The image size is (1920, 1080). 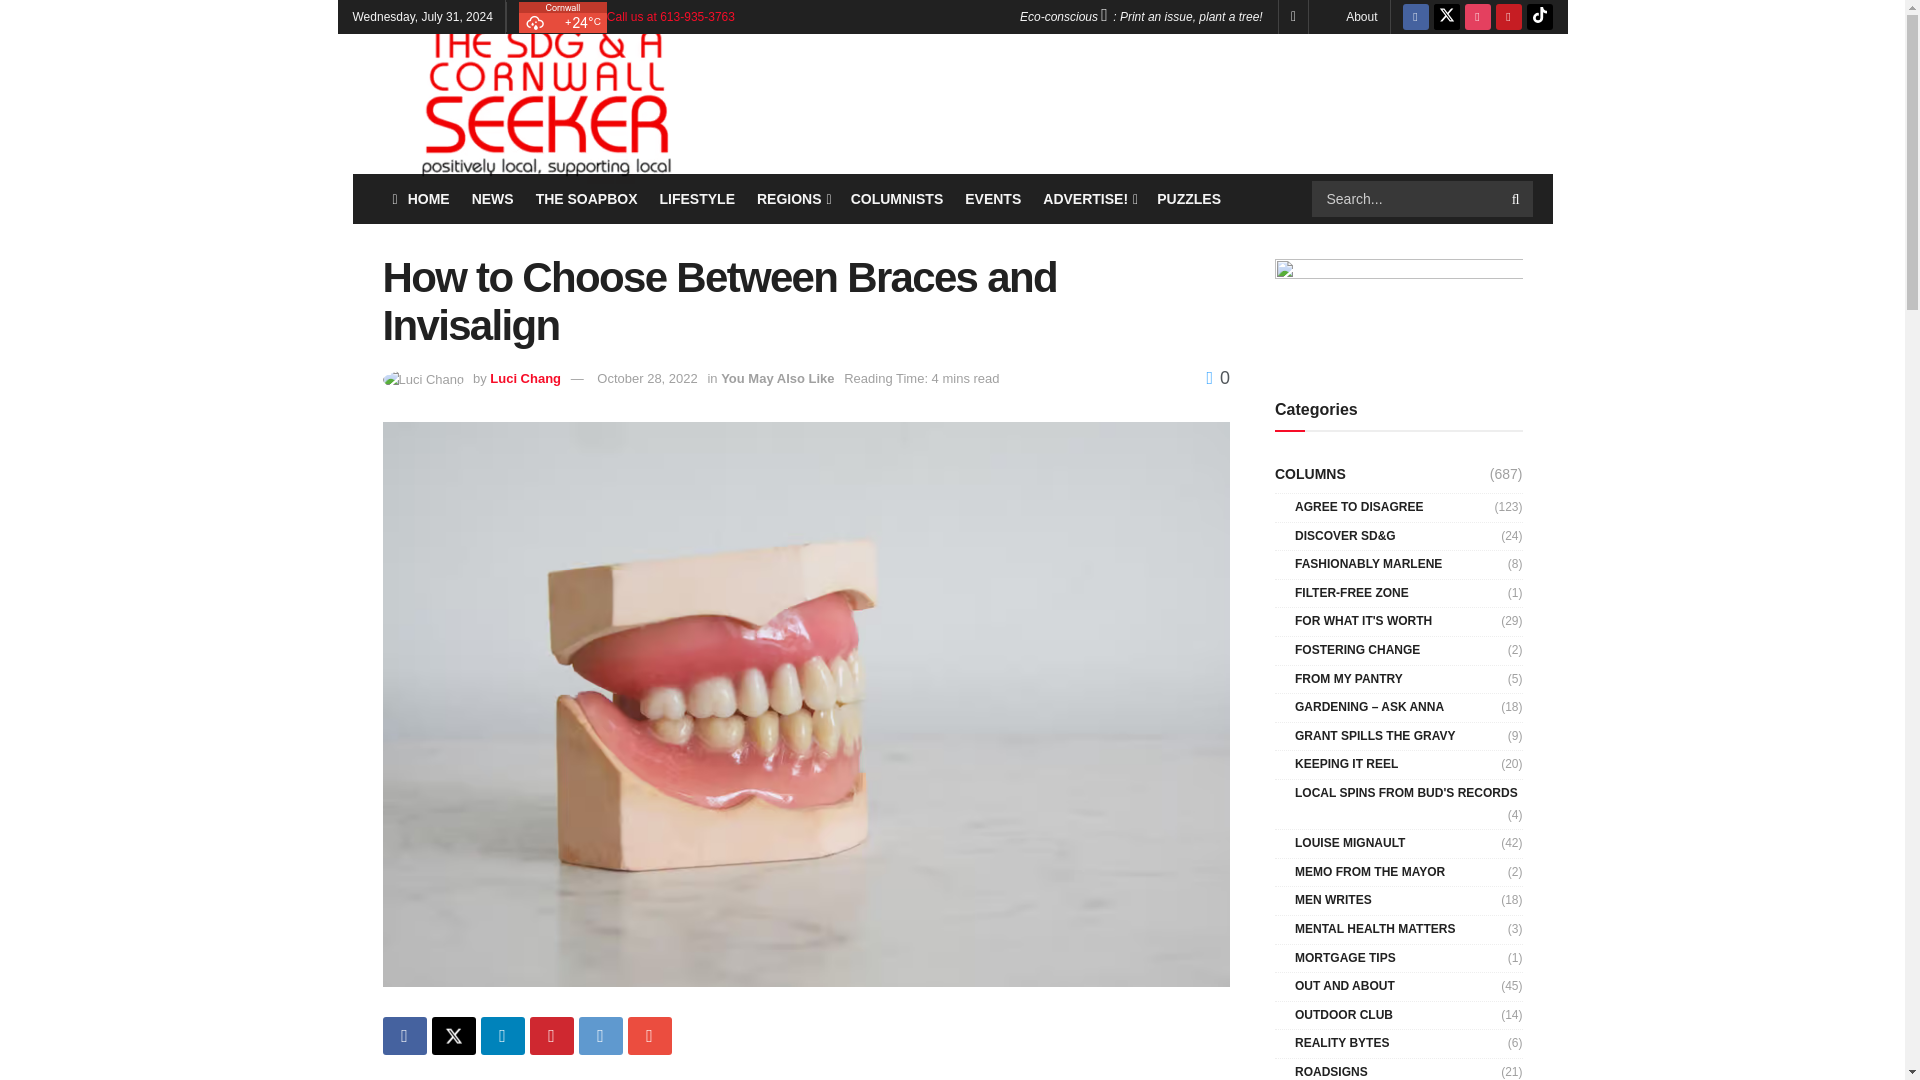 What do you see at coordinates (792, 198) in the screenshot?
I see `REGIONS` at bounding box center [792, 198].